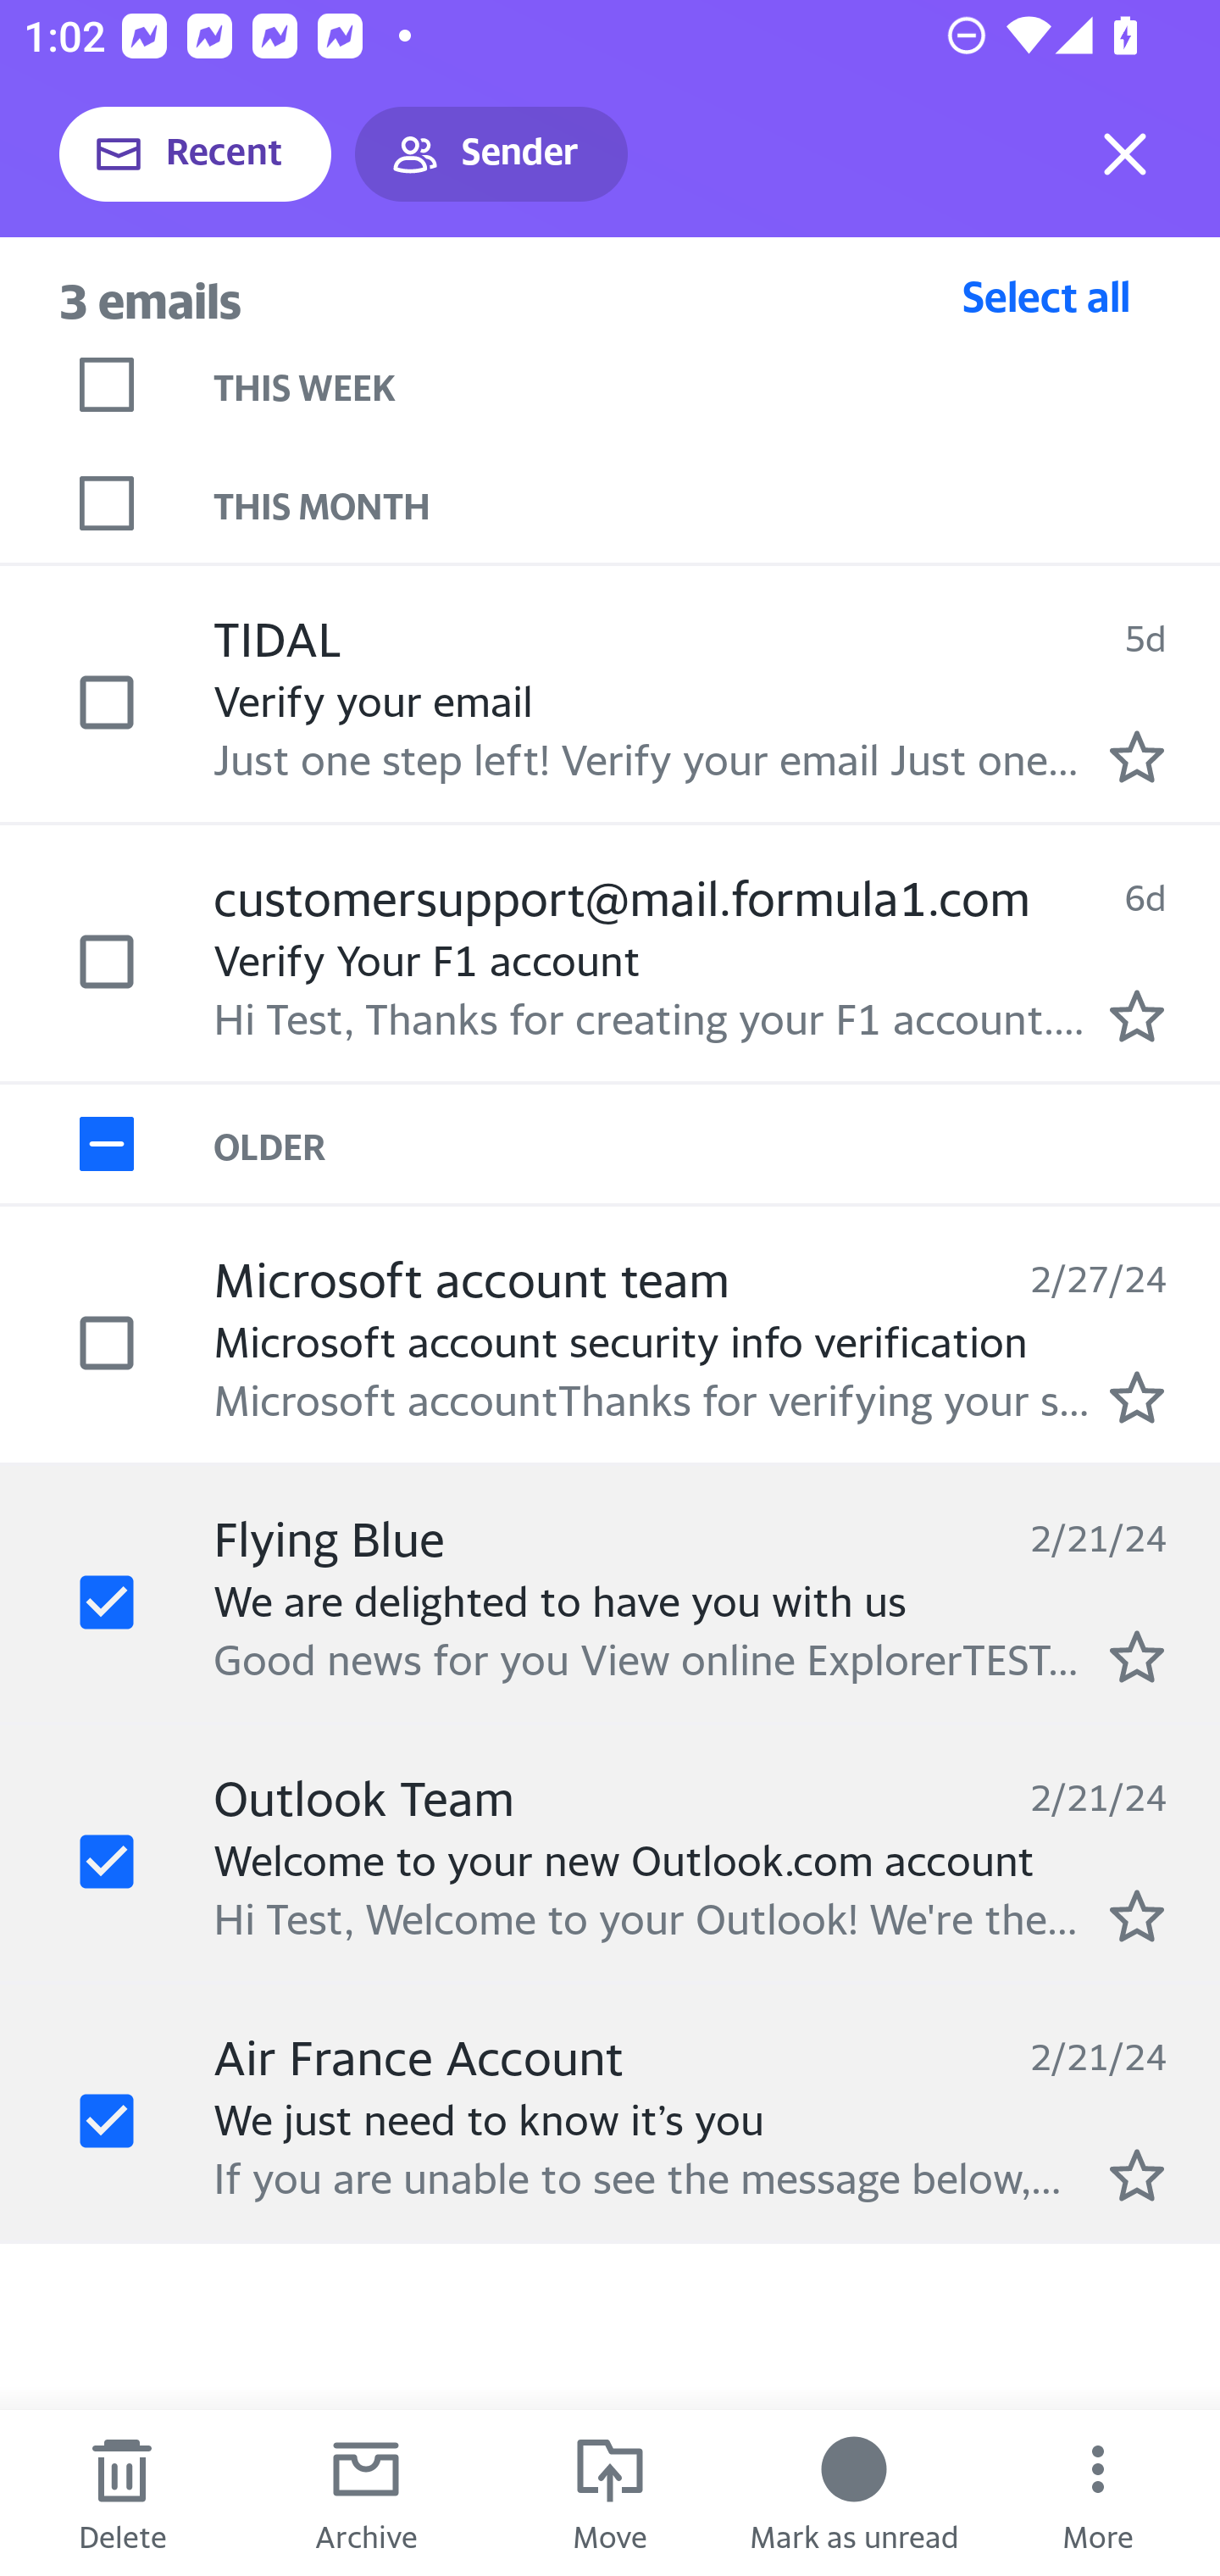  What do you see at coordinates (1137, 1657) in the screenshot?
I see `Mark as starred.` at bounding box center [1137, 1657].